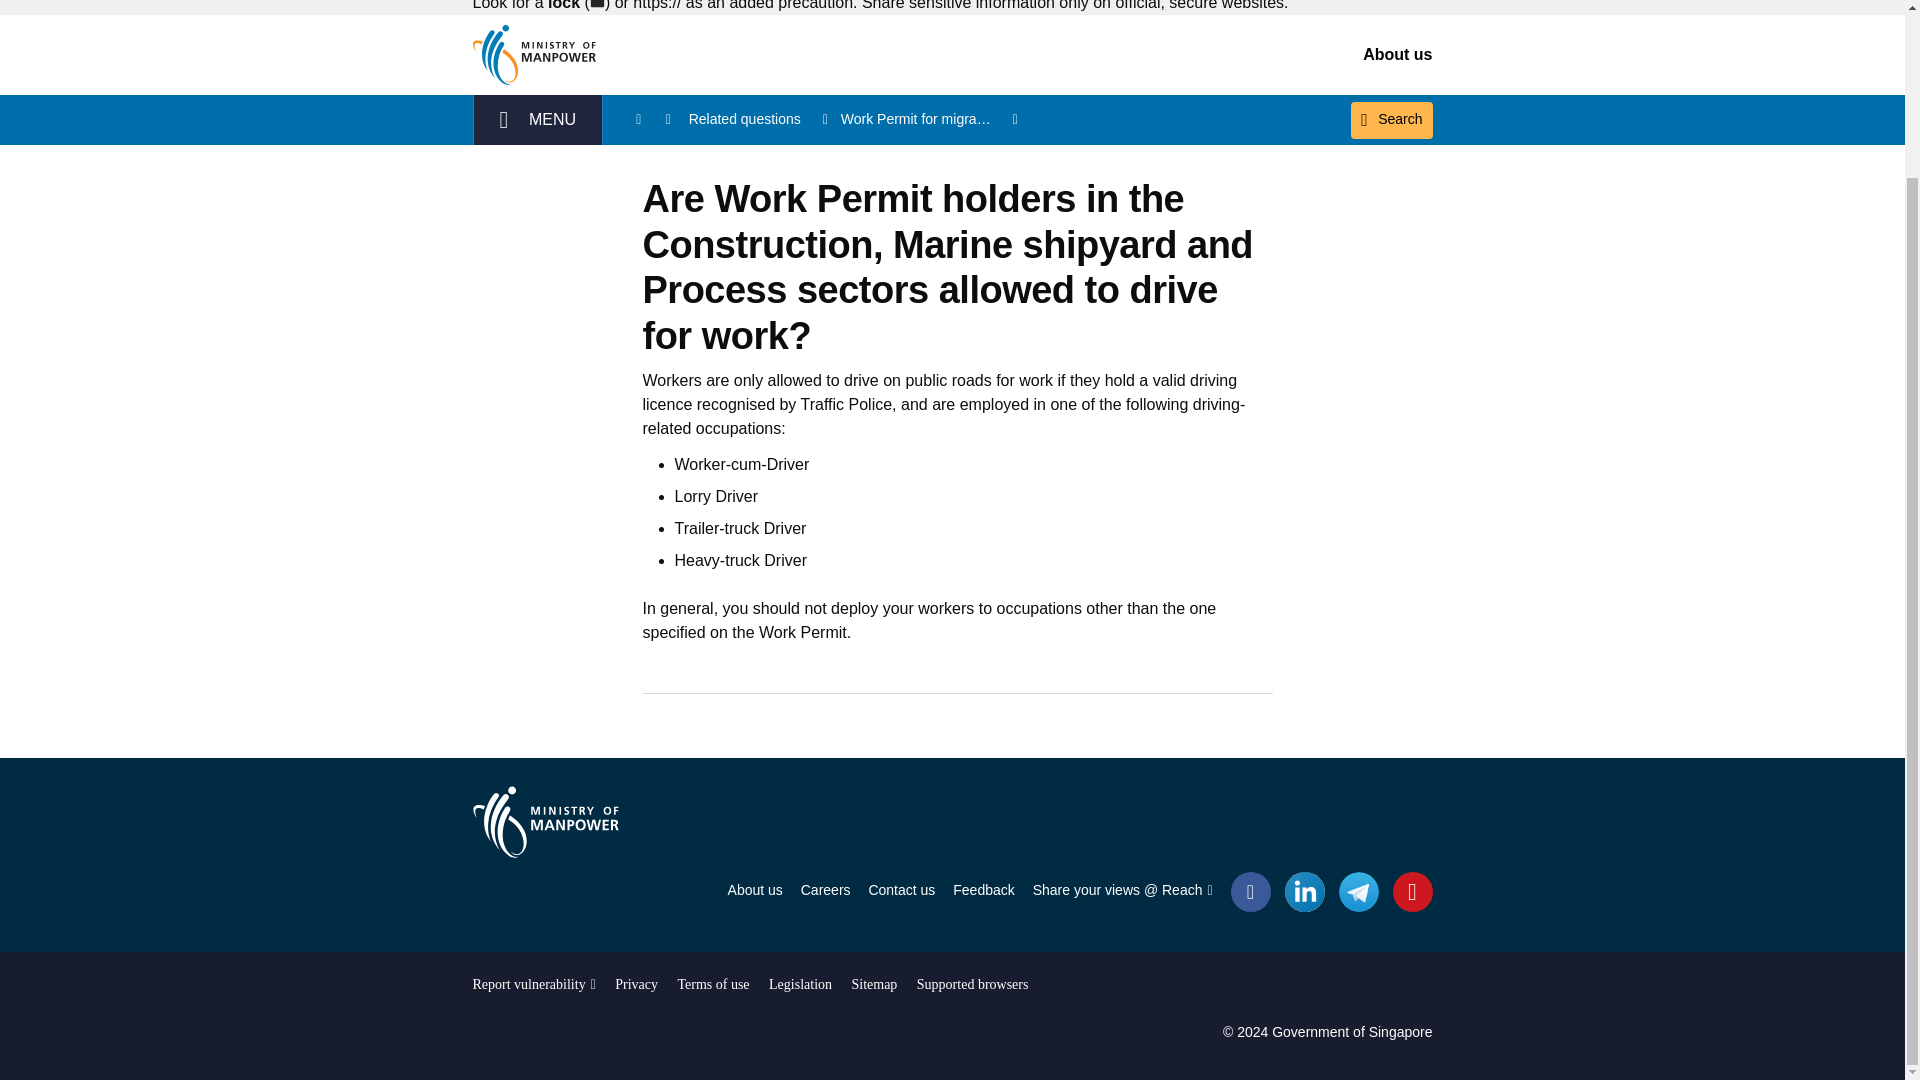 The image size is (1920, 1080). What do you see at coordinates (1398, 54) in the screenshot?
I see `About us` at bounding box center [1398, 54].